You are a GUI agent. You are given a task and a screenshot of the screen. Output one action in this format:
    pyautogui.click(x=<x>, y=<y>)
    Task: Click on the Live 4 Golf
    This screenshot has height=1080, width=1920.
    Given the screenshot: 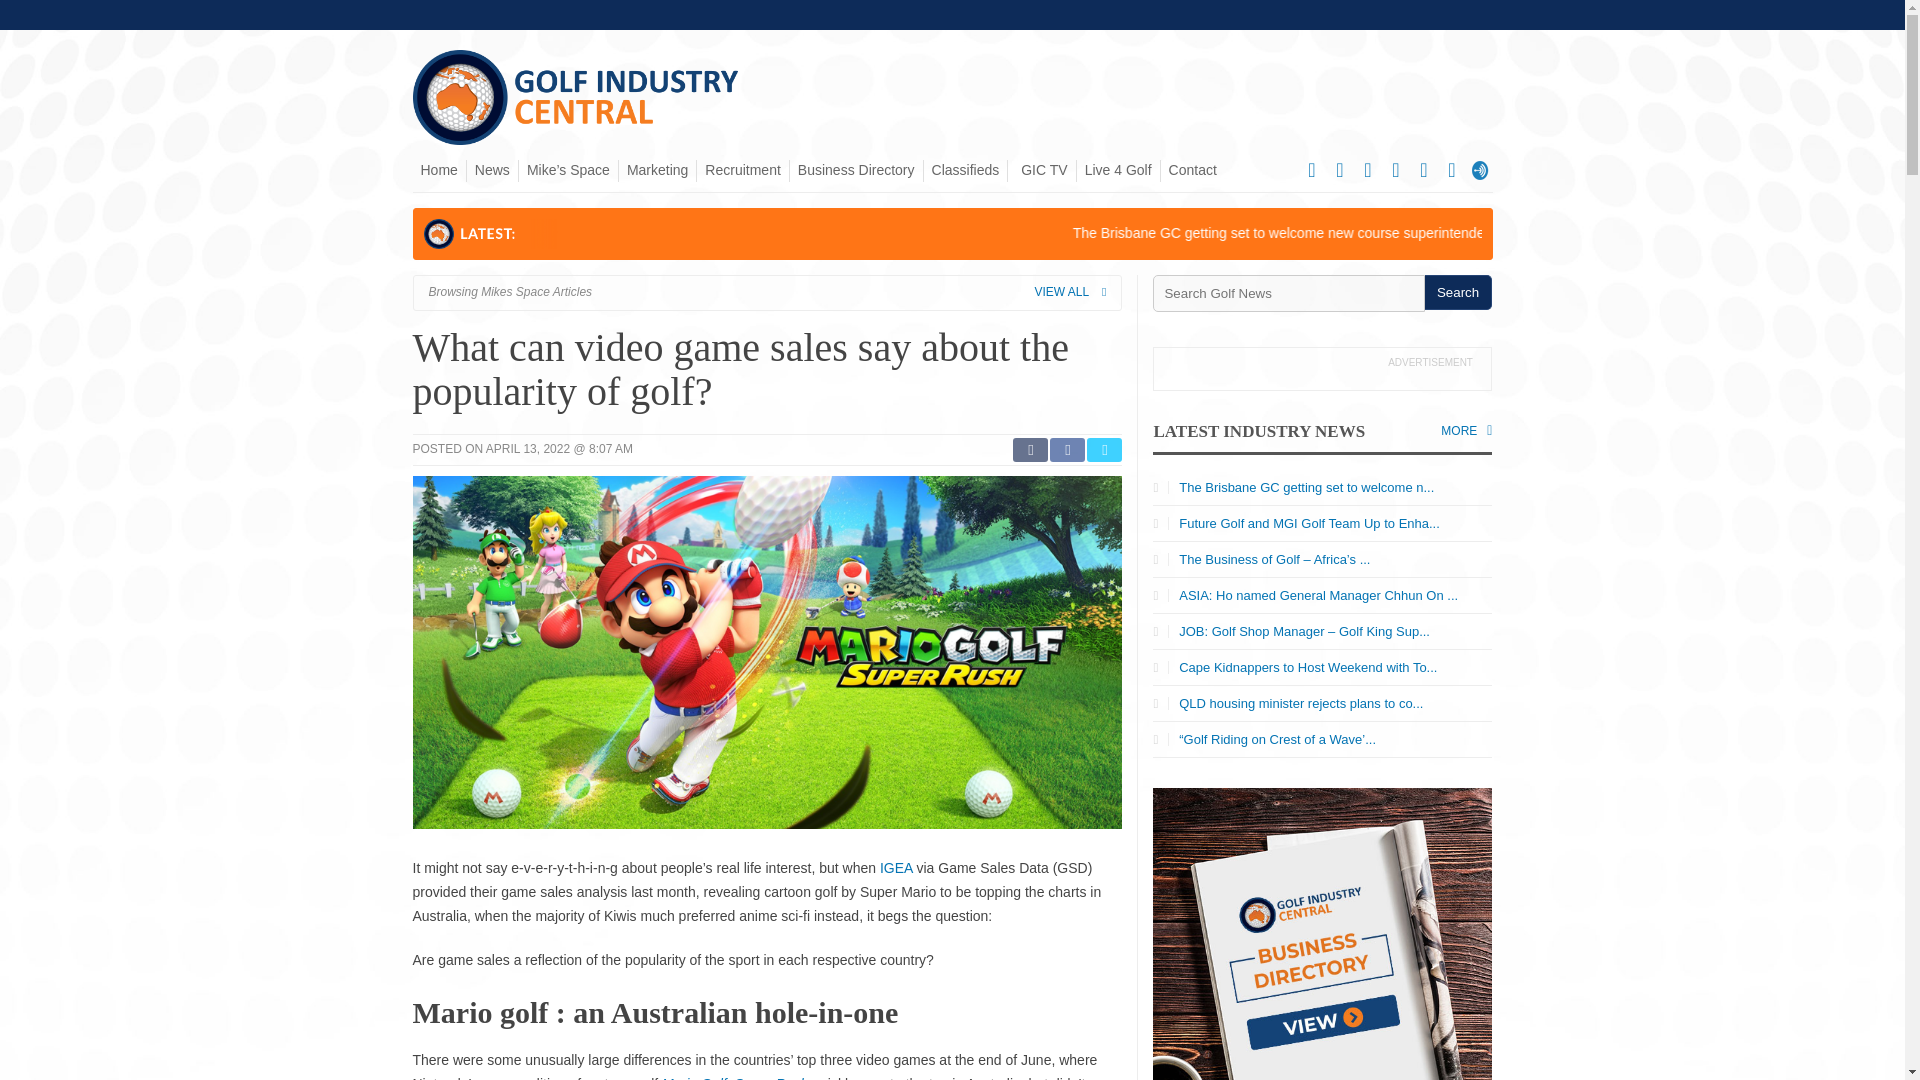 What is the action you would take?
    pyautogui.click(x=1118, y=170)
    